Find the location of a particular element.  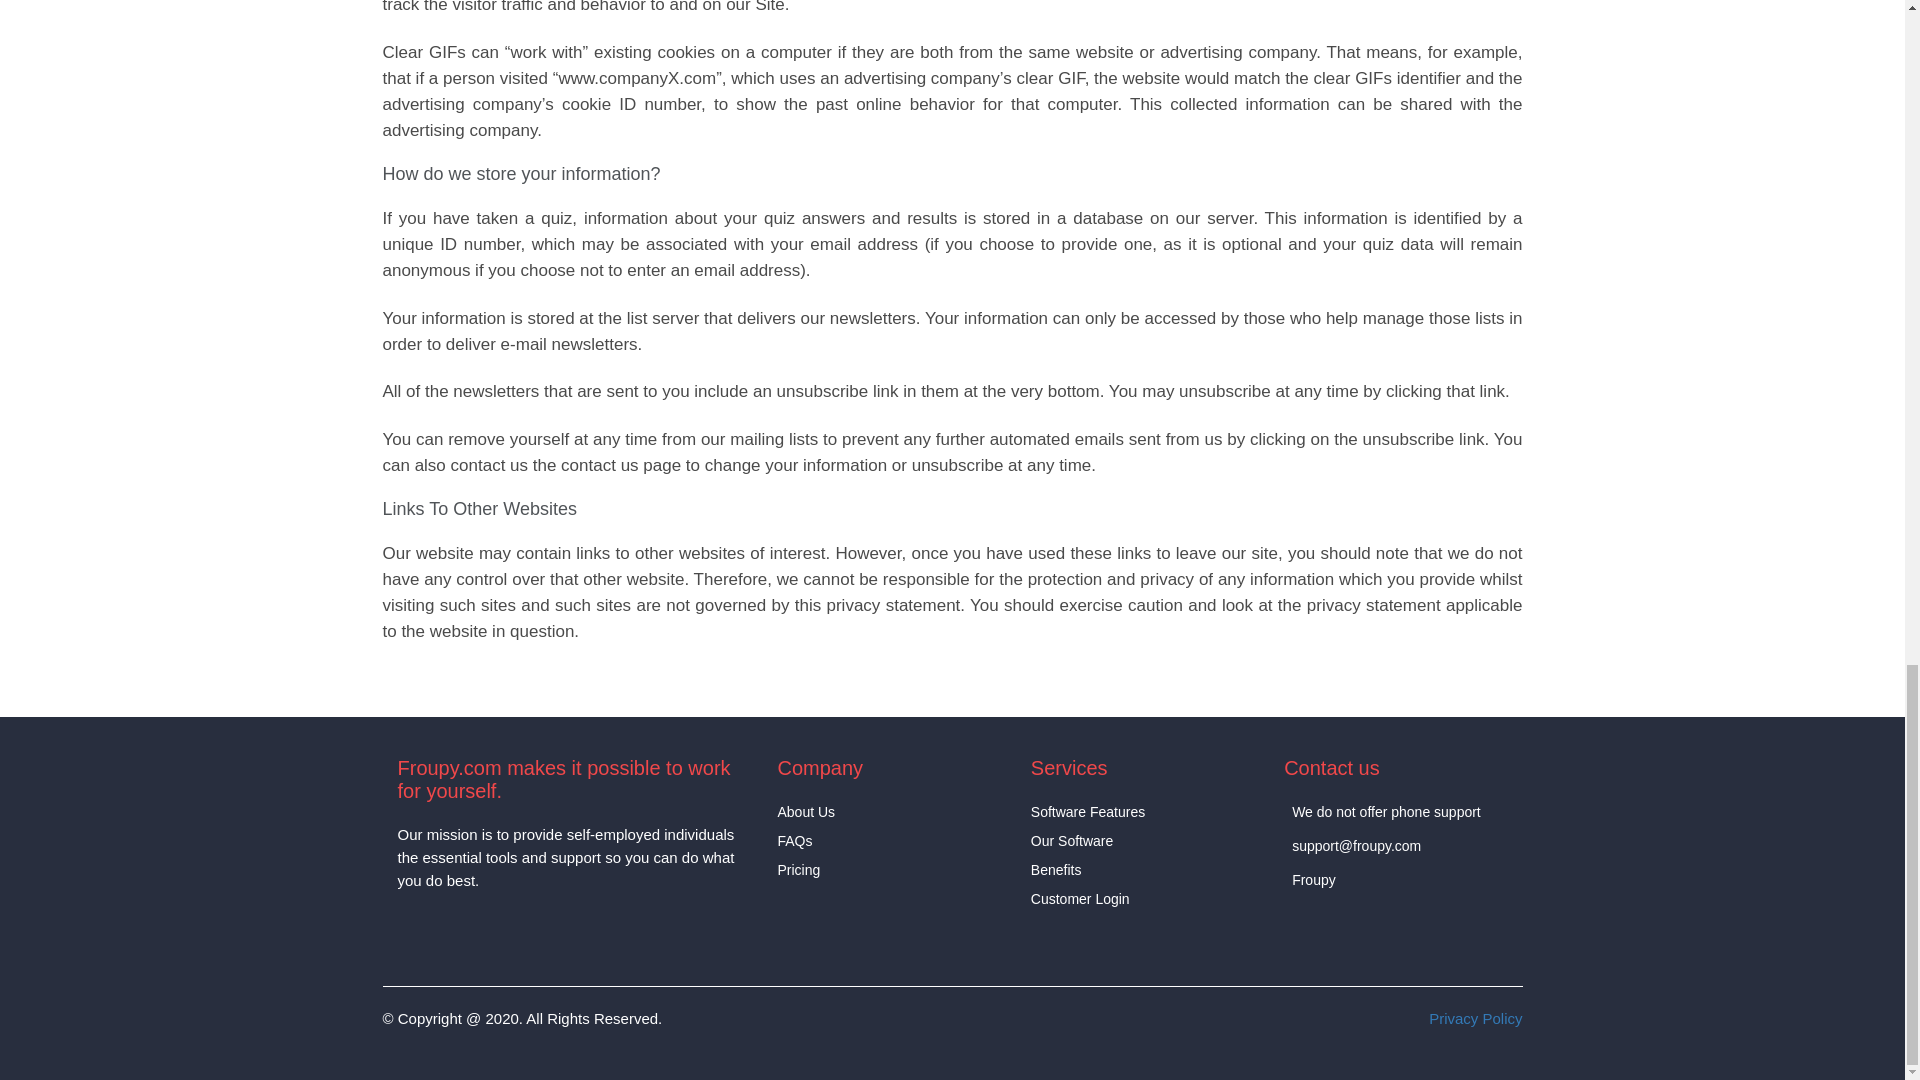

We do not offer phone support is located at coordinates (1386, 812).